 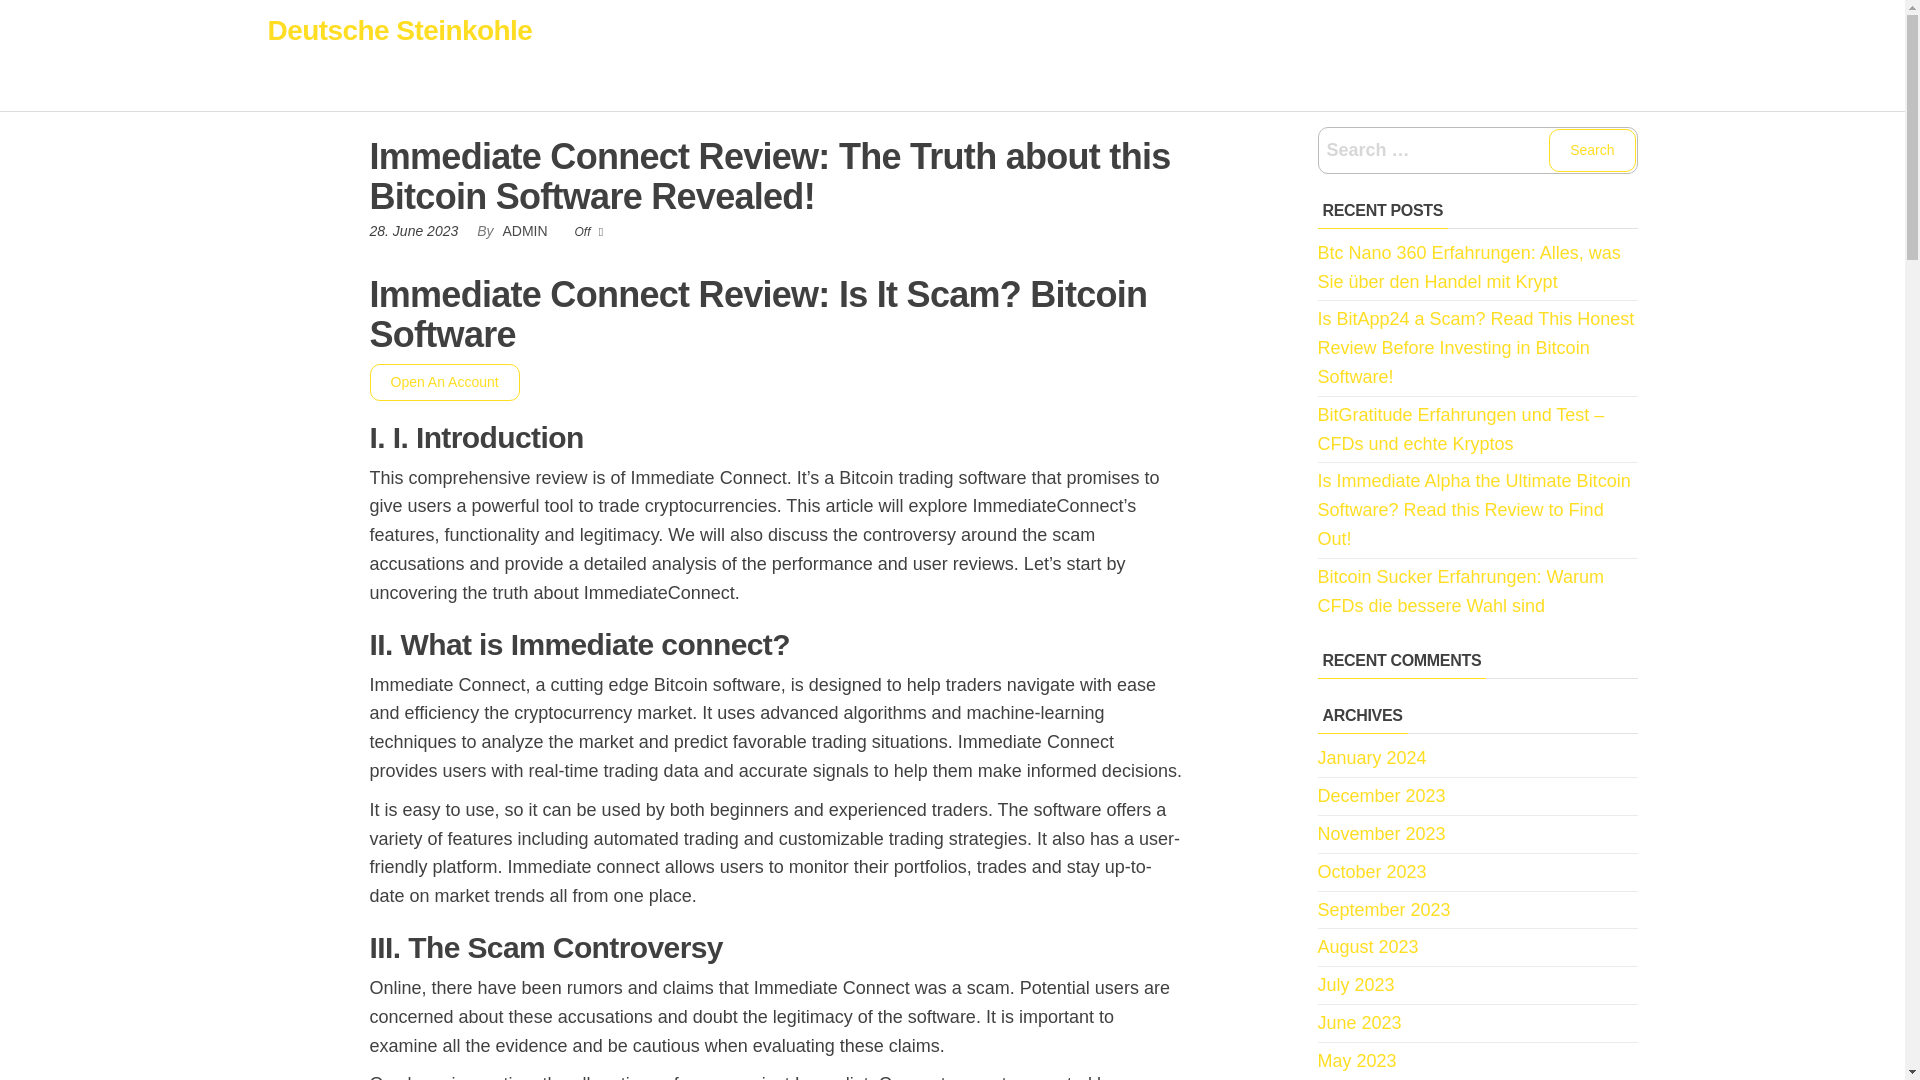 I want to click on Bitcoin Sucker Erfahrungen: Warum CFDs die bessere Wahl sind, so click(x=1460, y=591).